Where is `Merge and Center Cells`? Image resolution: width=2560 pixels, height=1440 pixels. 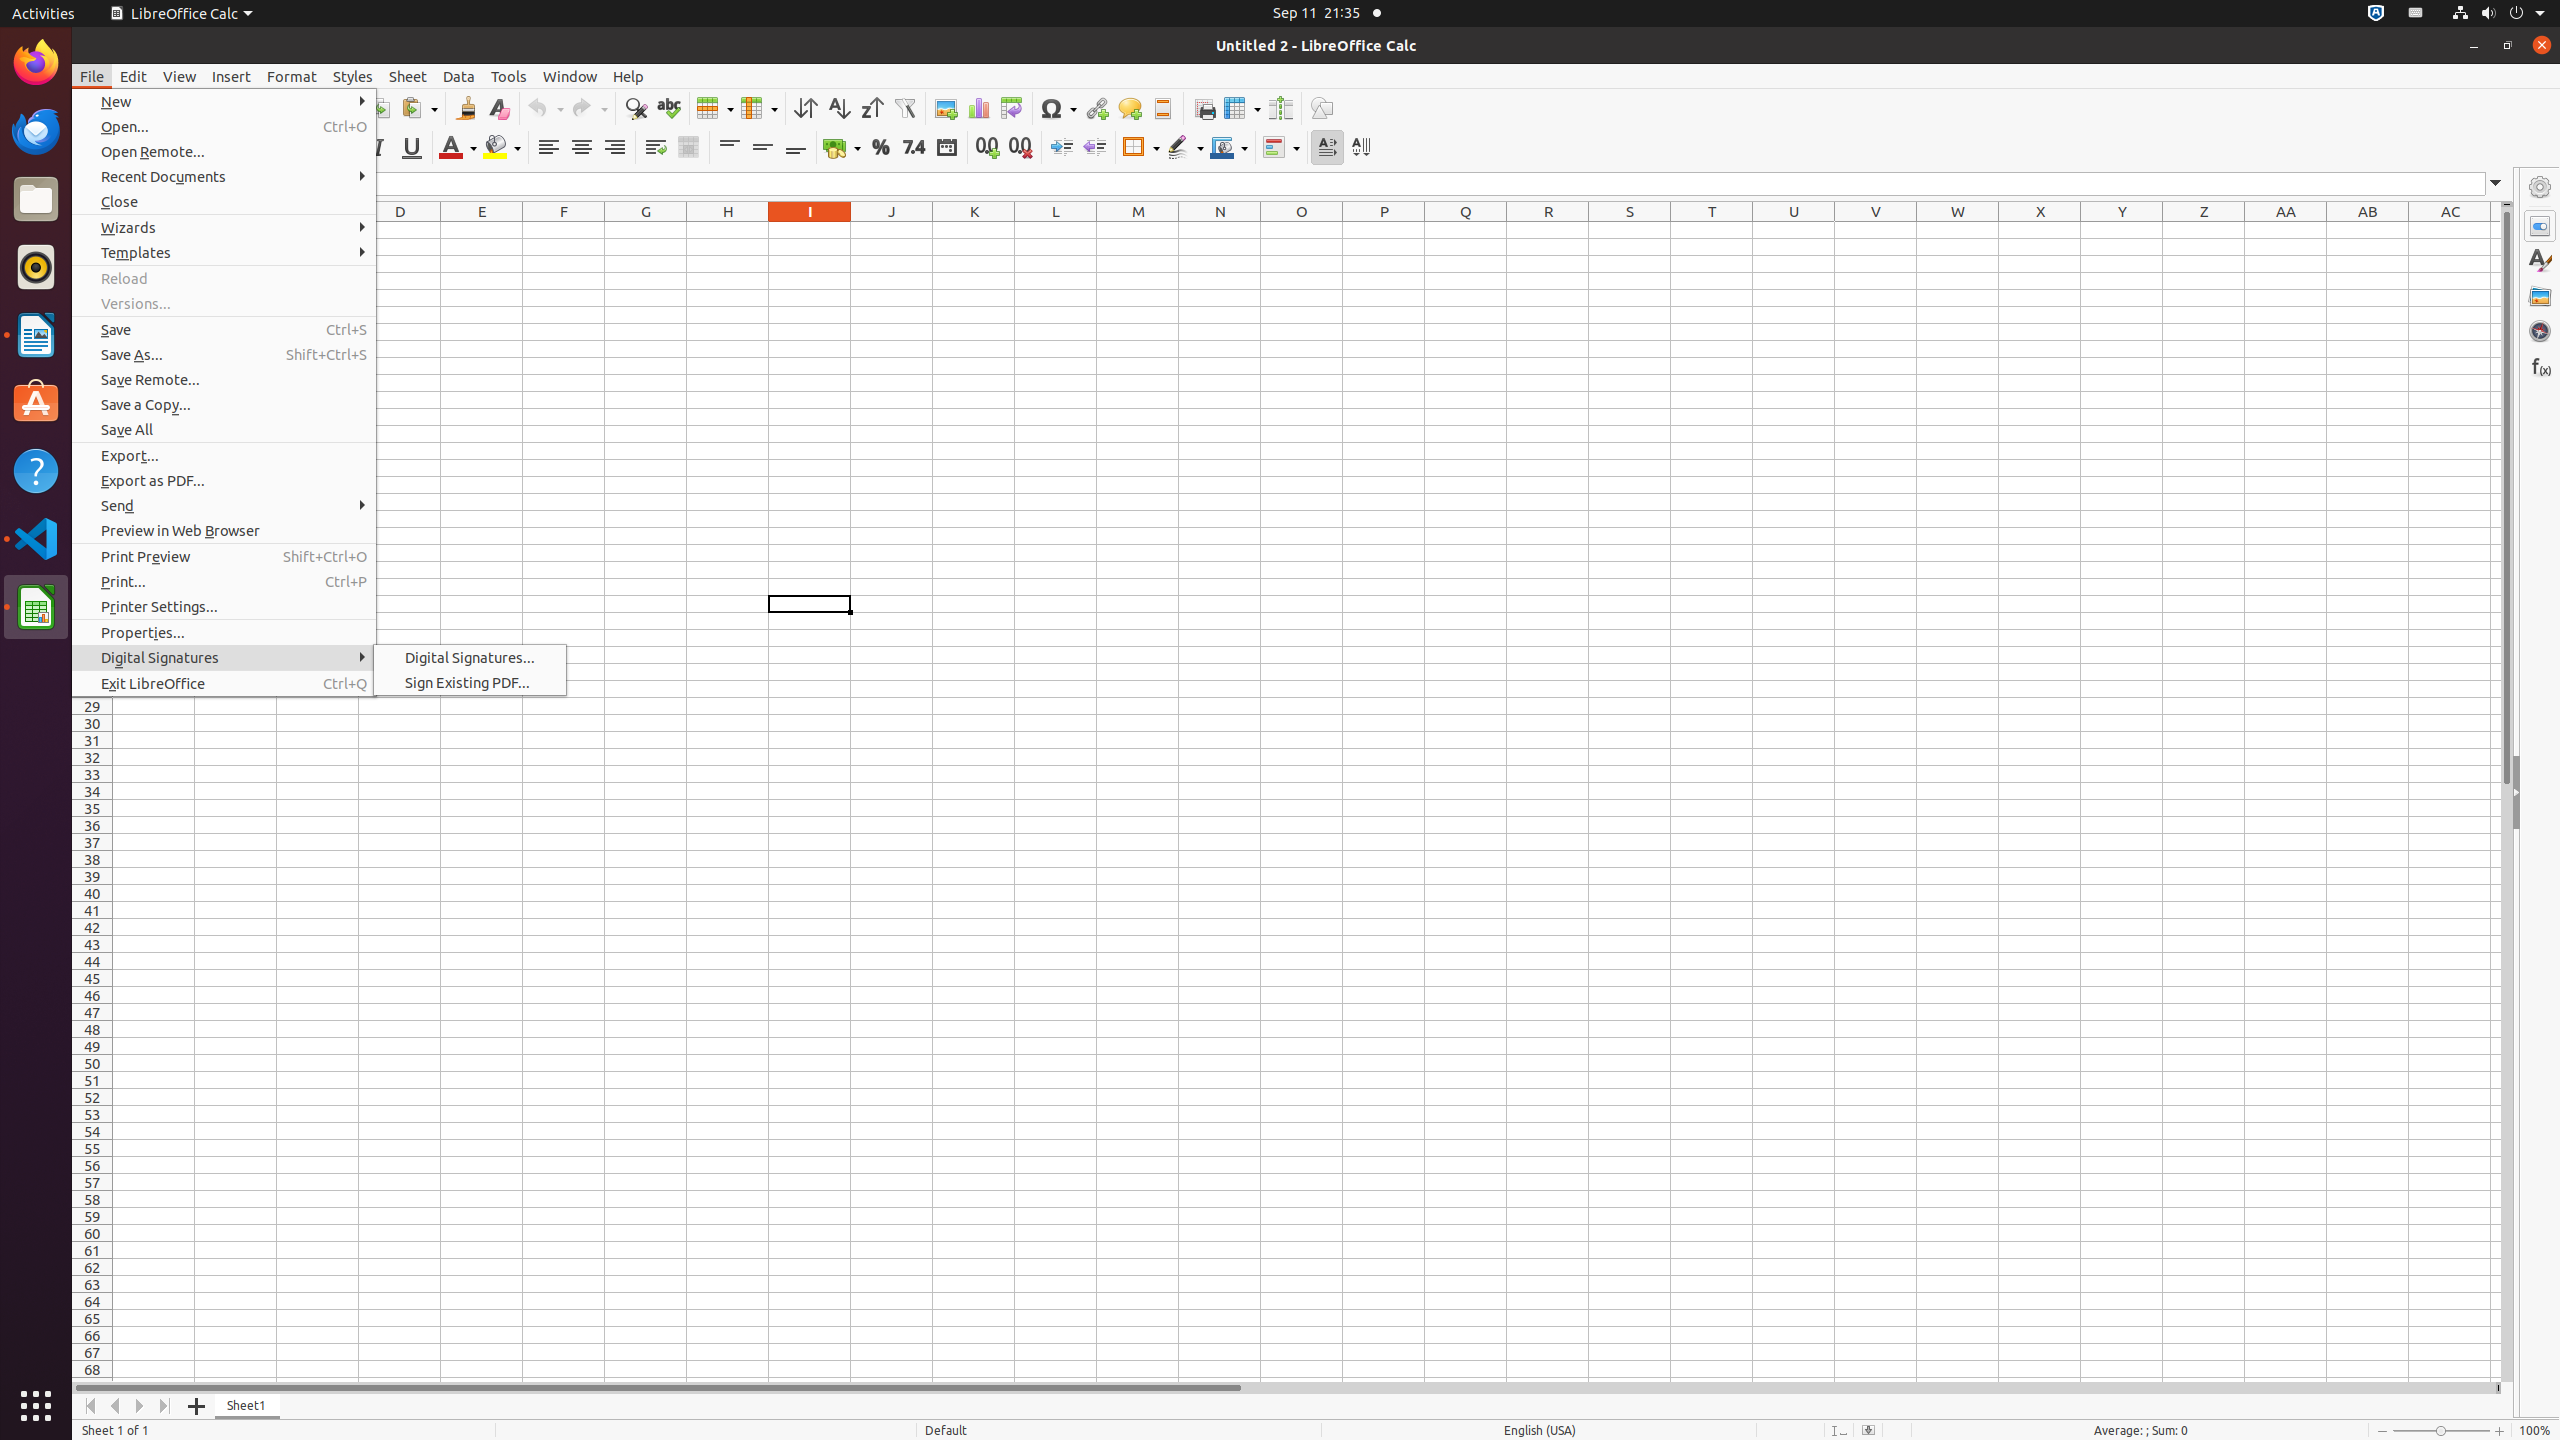 Merge and Center Cells is located at coordinates (688, 148).